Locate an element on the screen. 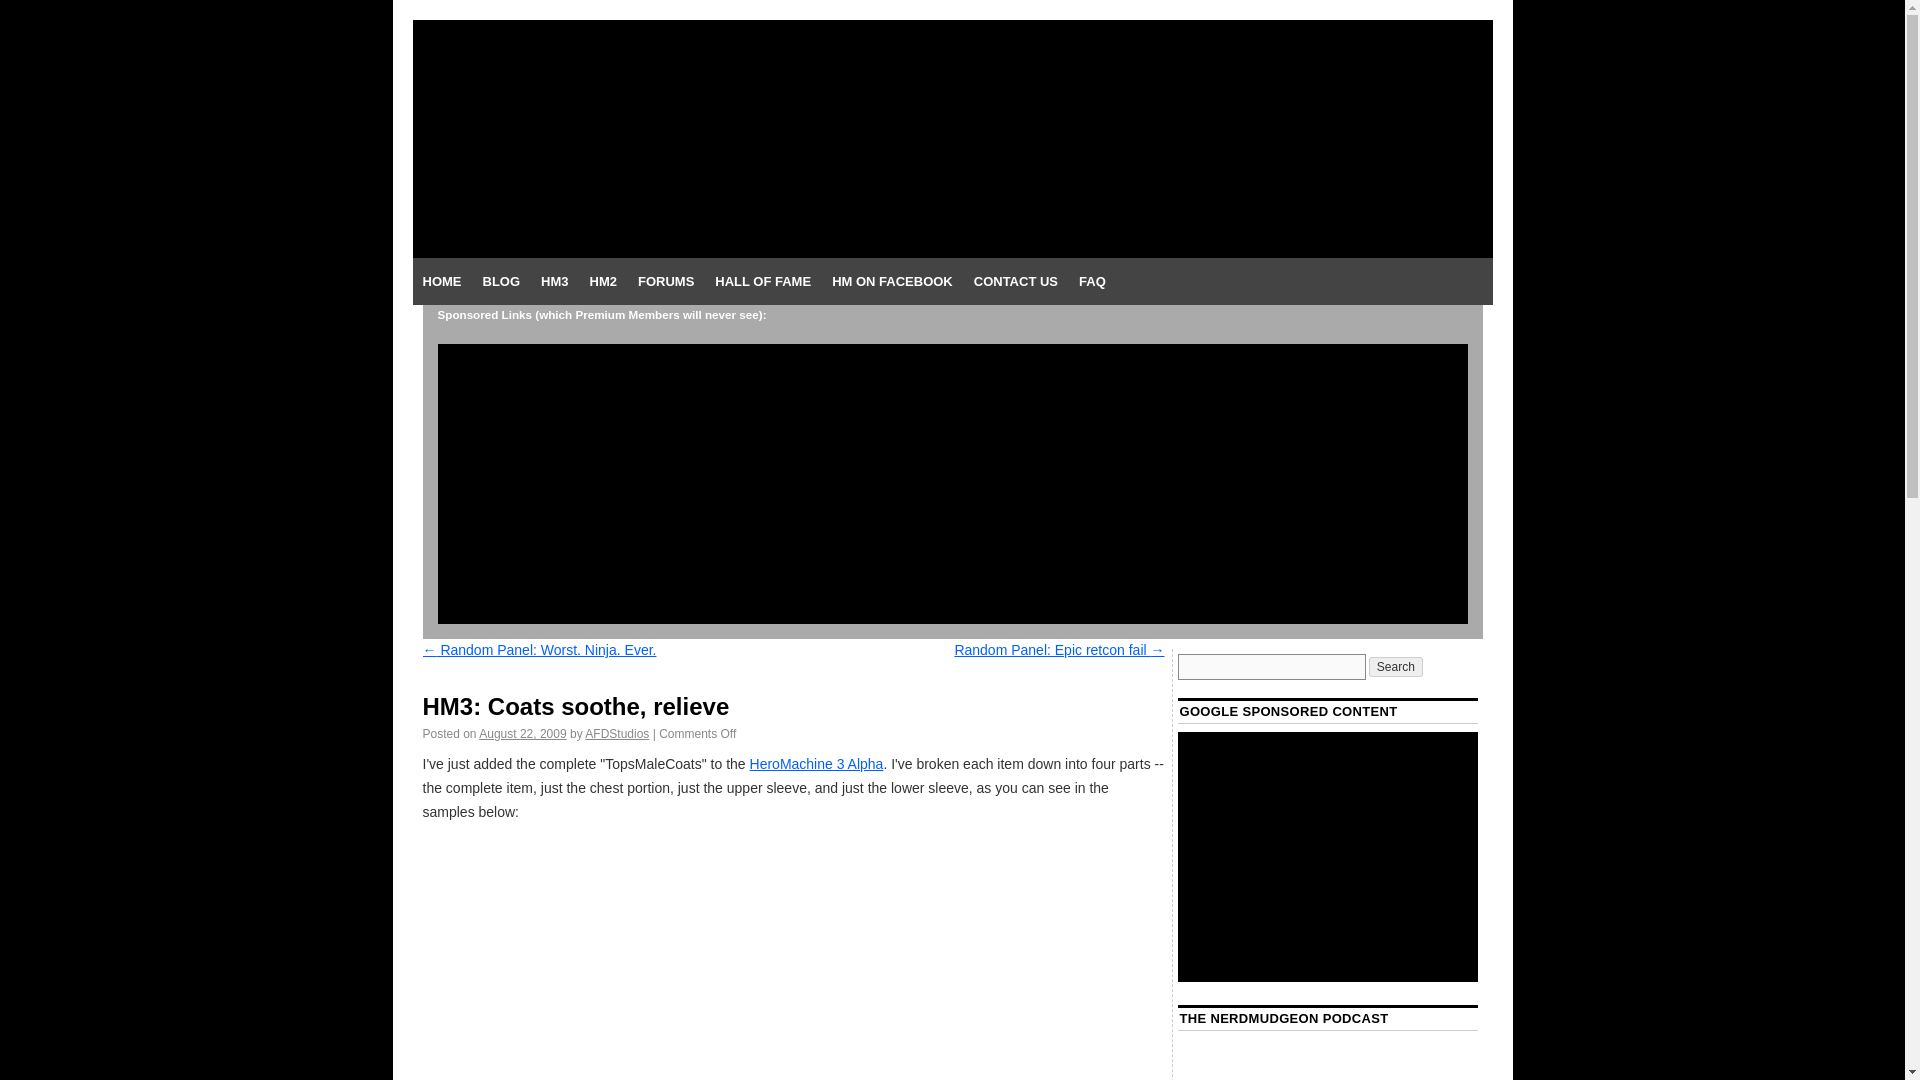 Image resolution: width=1920 pixels, height=1080 pixels. FAQ is located at coordinates (1092, 282).